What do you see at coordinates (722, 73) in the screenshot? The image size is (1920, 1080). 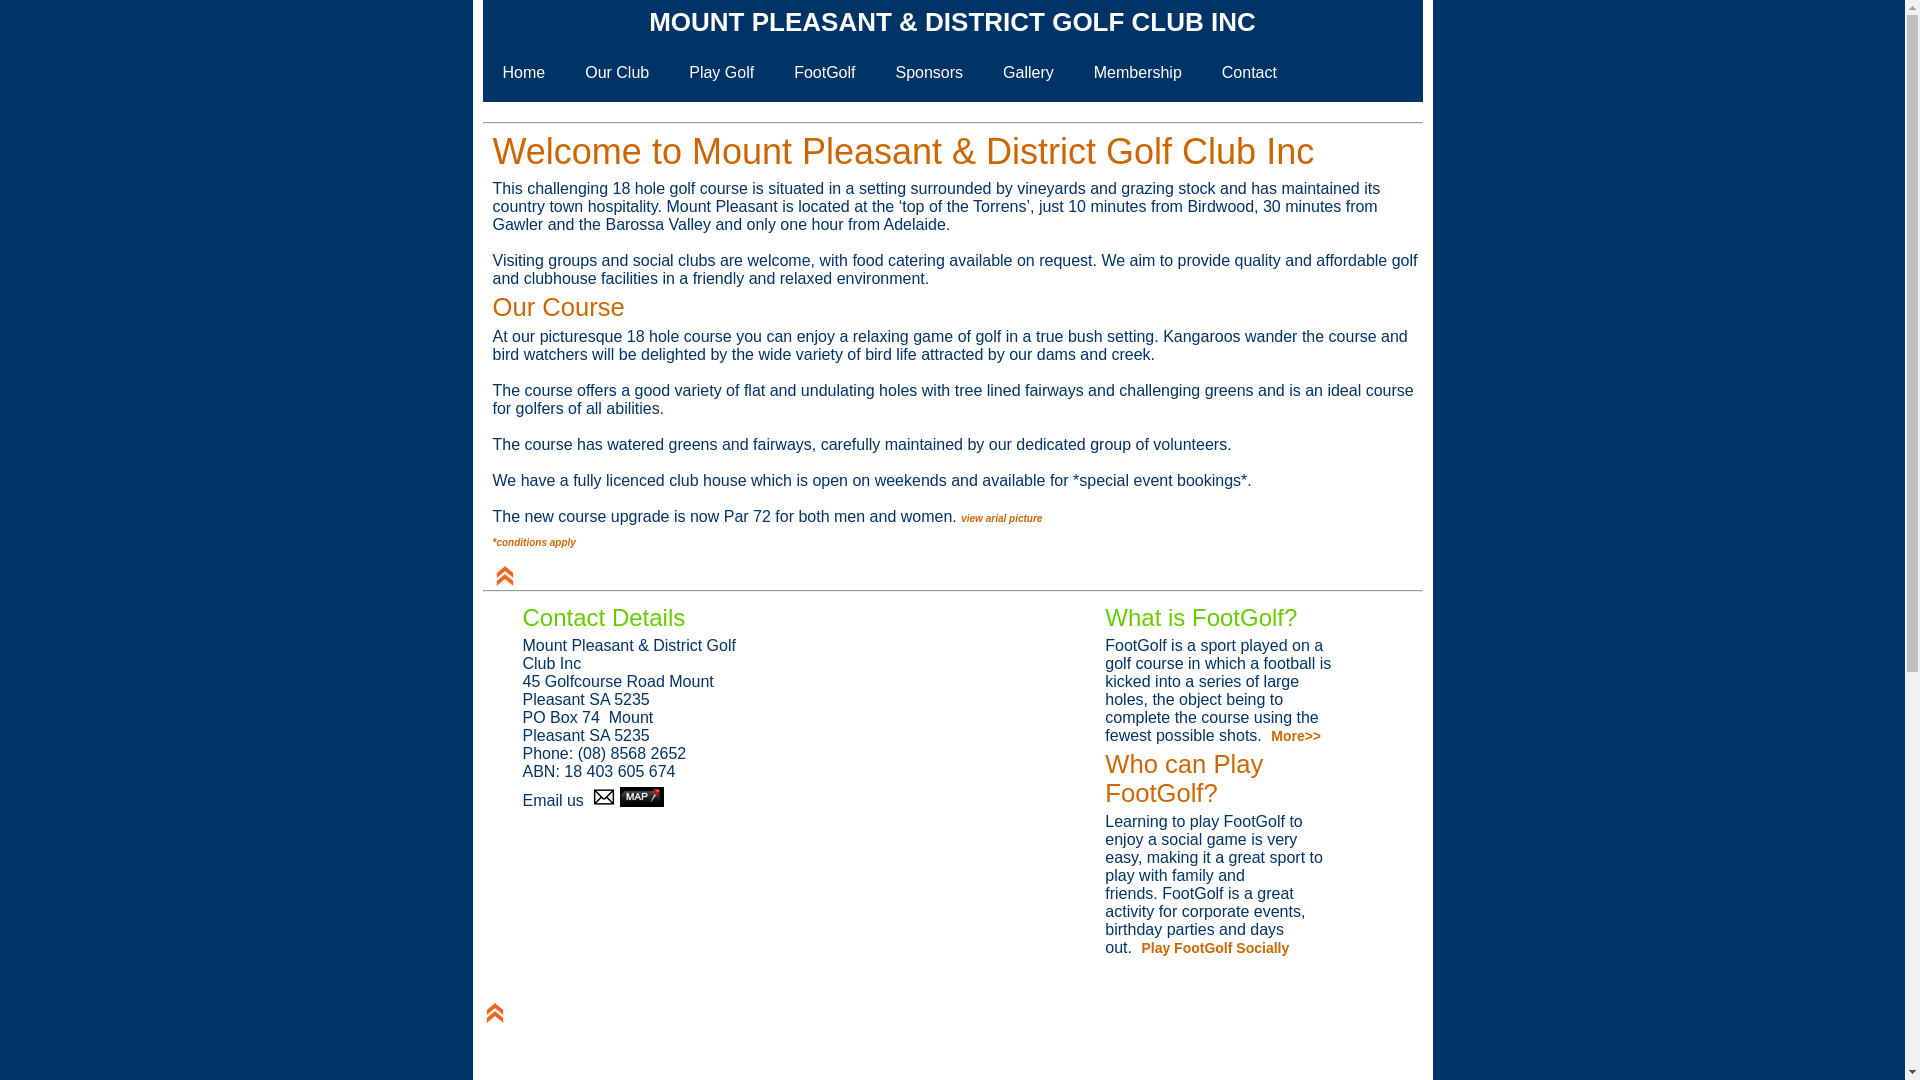 I see `Play Golf` at bounding box center [722, 73].